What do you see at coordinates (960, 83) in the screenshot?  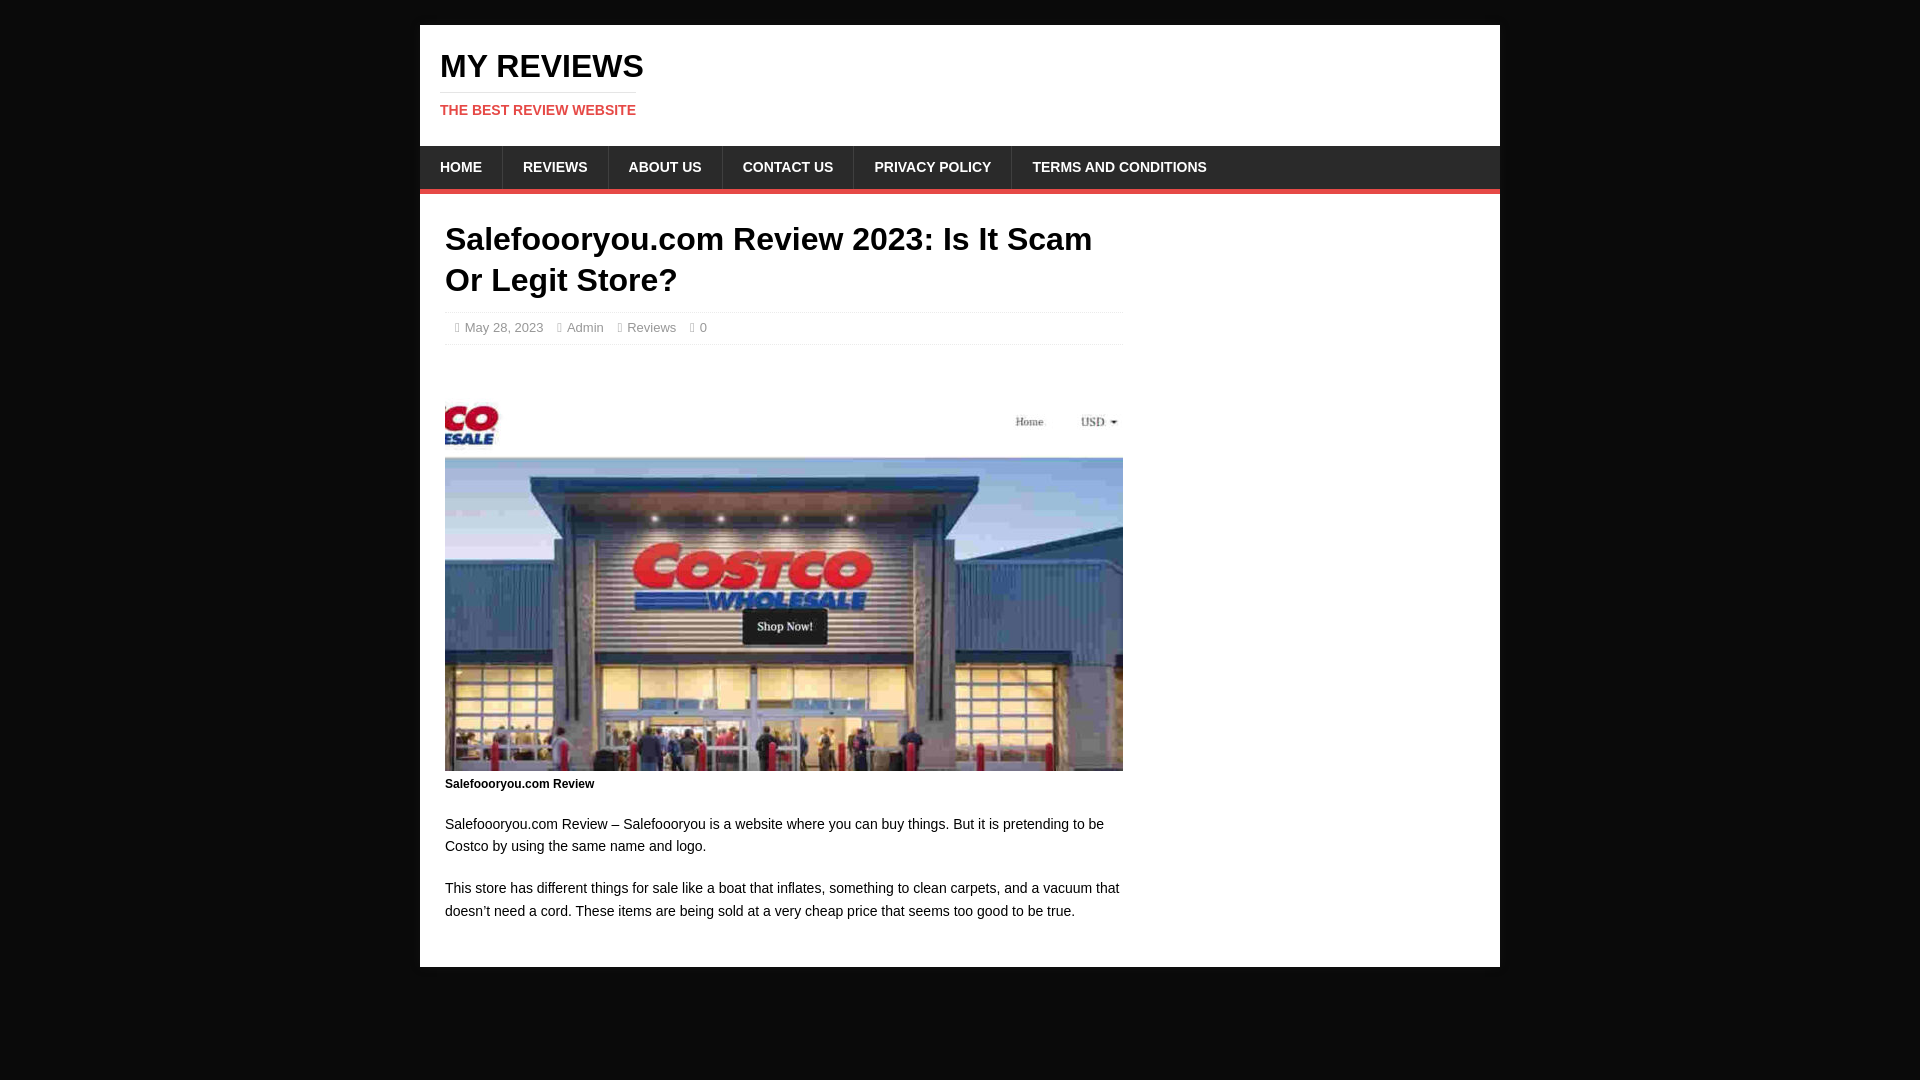 I see `My Reviews` at bounding box center [960, 83].